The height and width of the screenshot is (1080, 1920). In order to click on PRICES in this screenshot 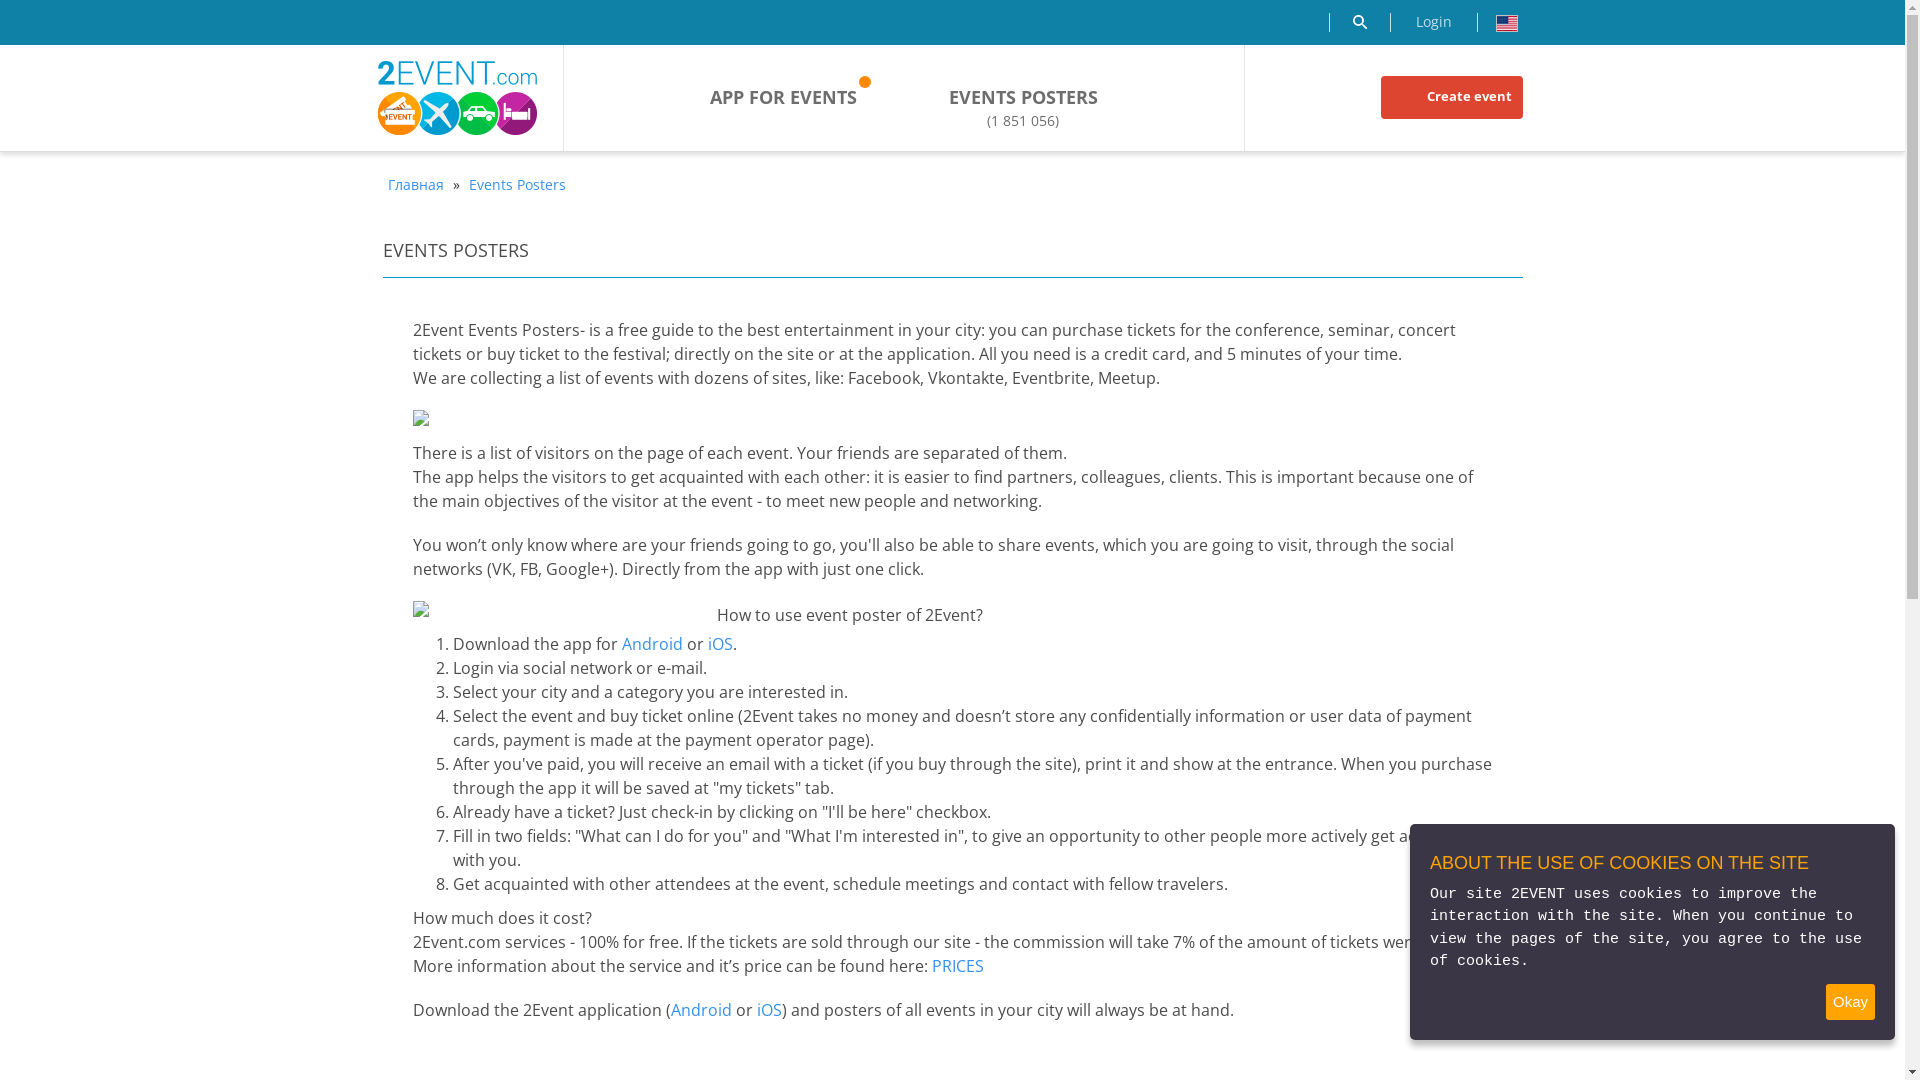, I will do `click(958, 966)`.